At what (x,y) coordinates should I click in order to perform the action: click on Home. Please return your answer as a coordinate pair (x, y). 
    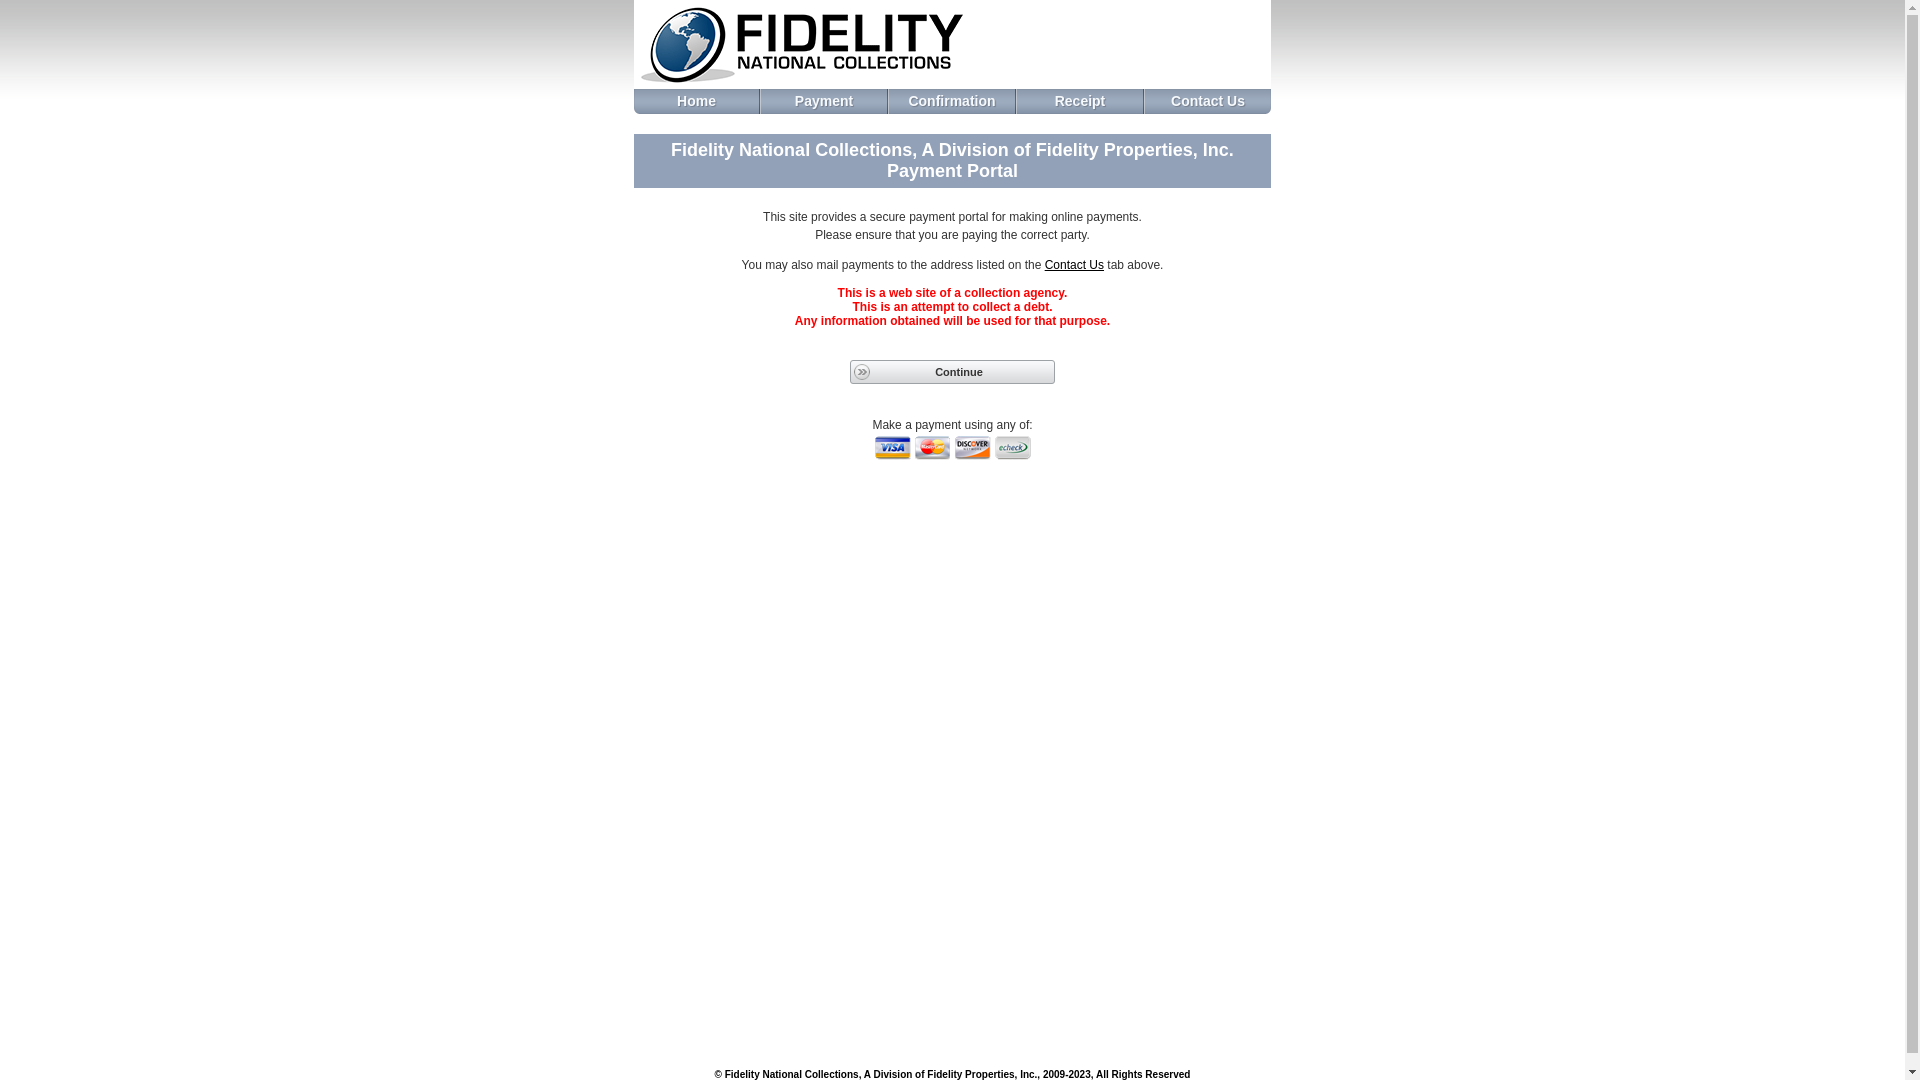
    Looking at the image, I should click on (696, 102).